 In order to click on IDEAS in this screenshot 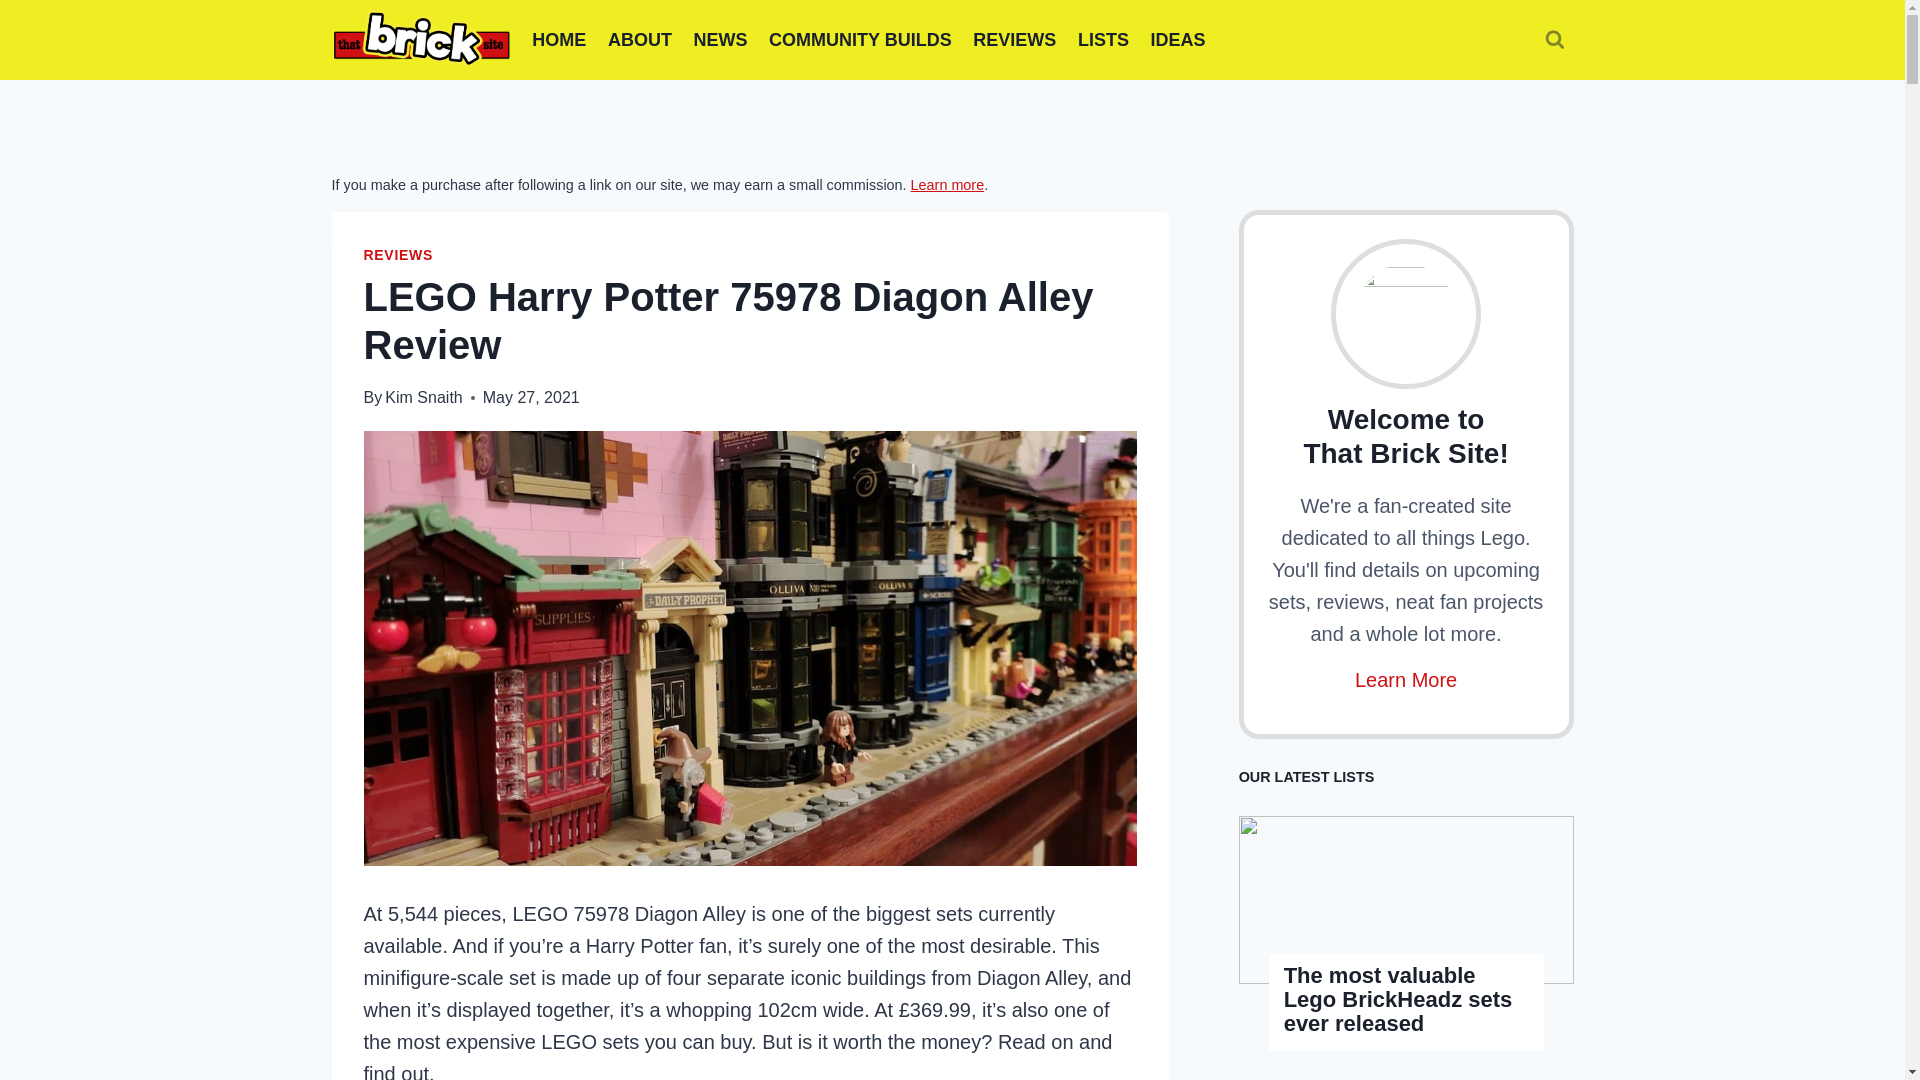, I will do `click(1178, 40)`.